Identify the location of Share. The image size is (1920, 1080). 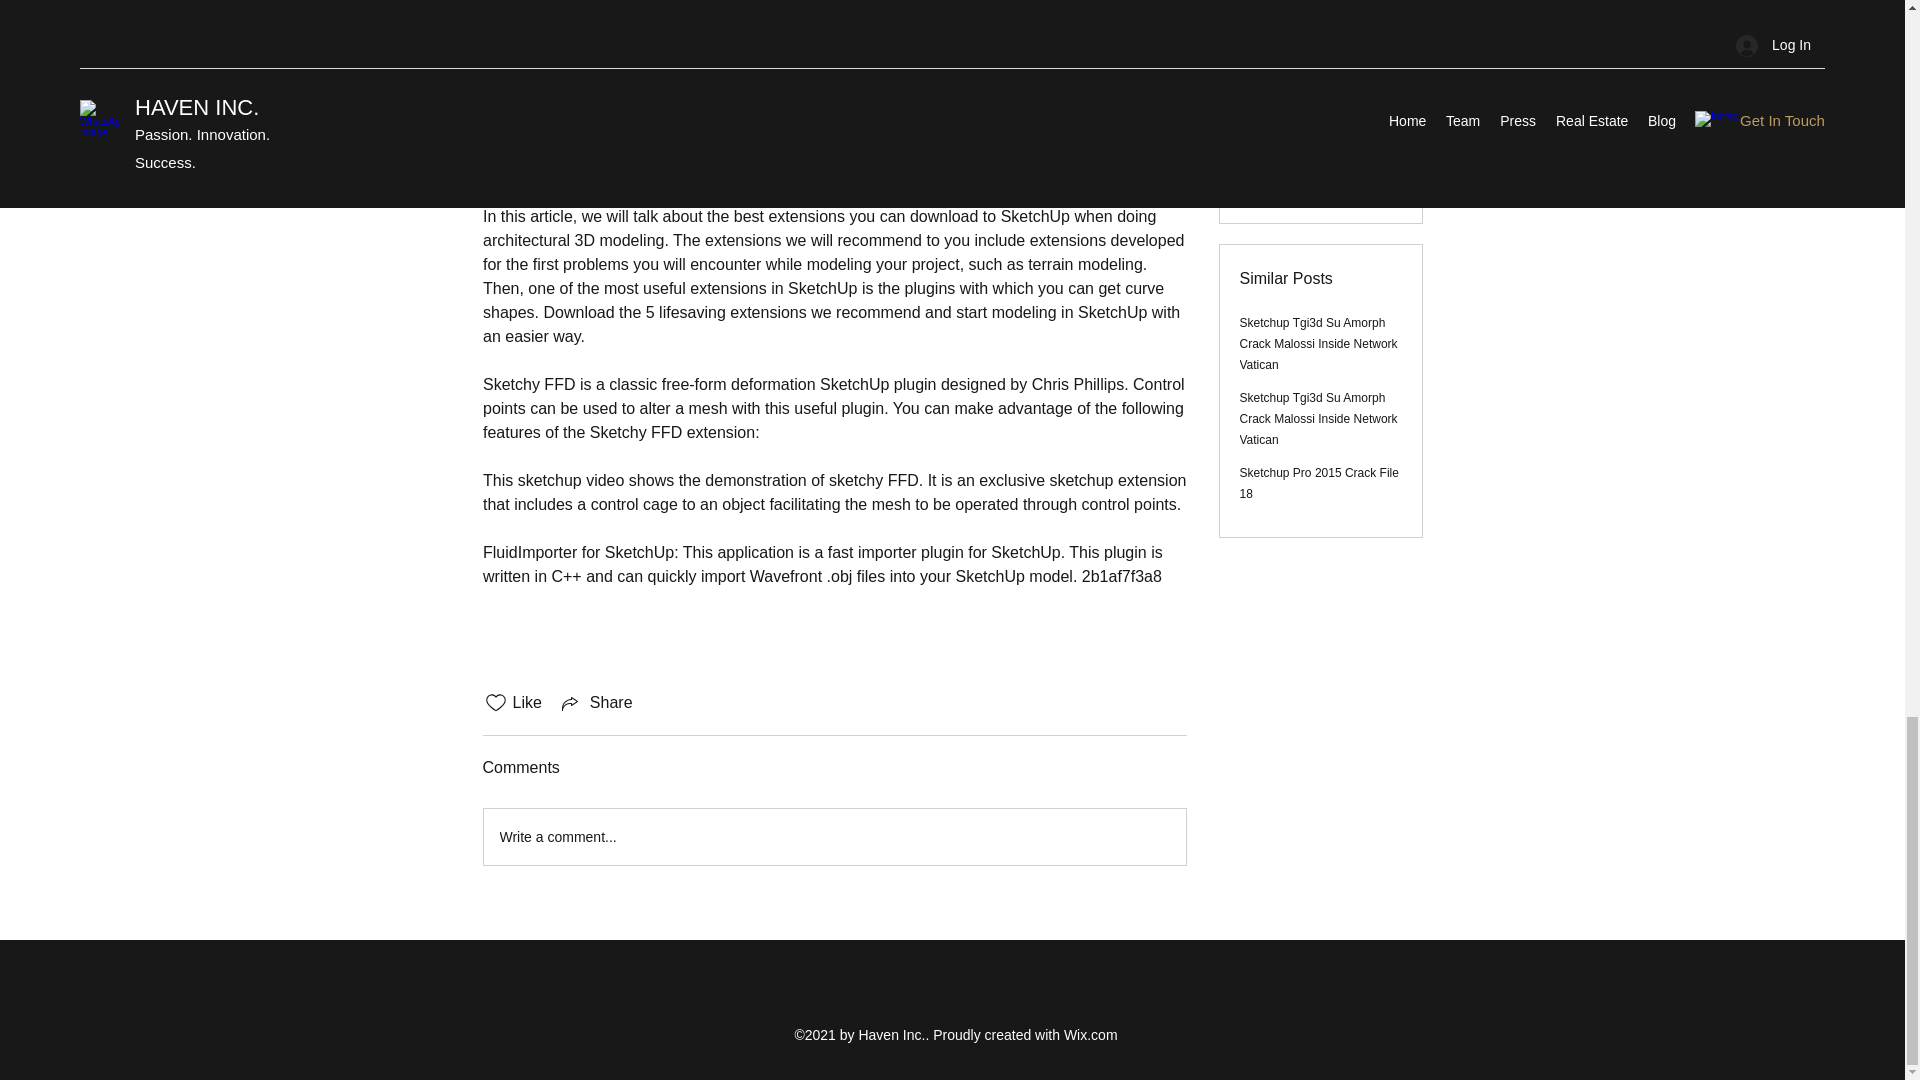
(596, 702).